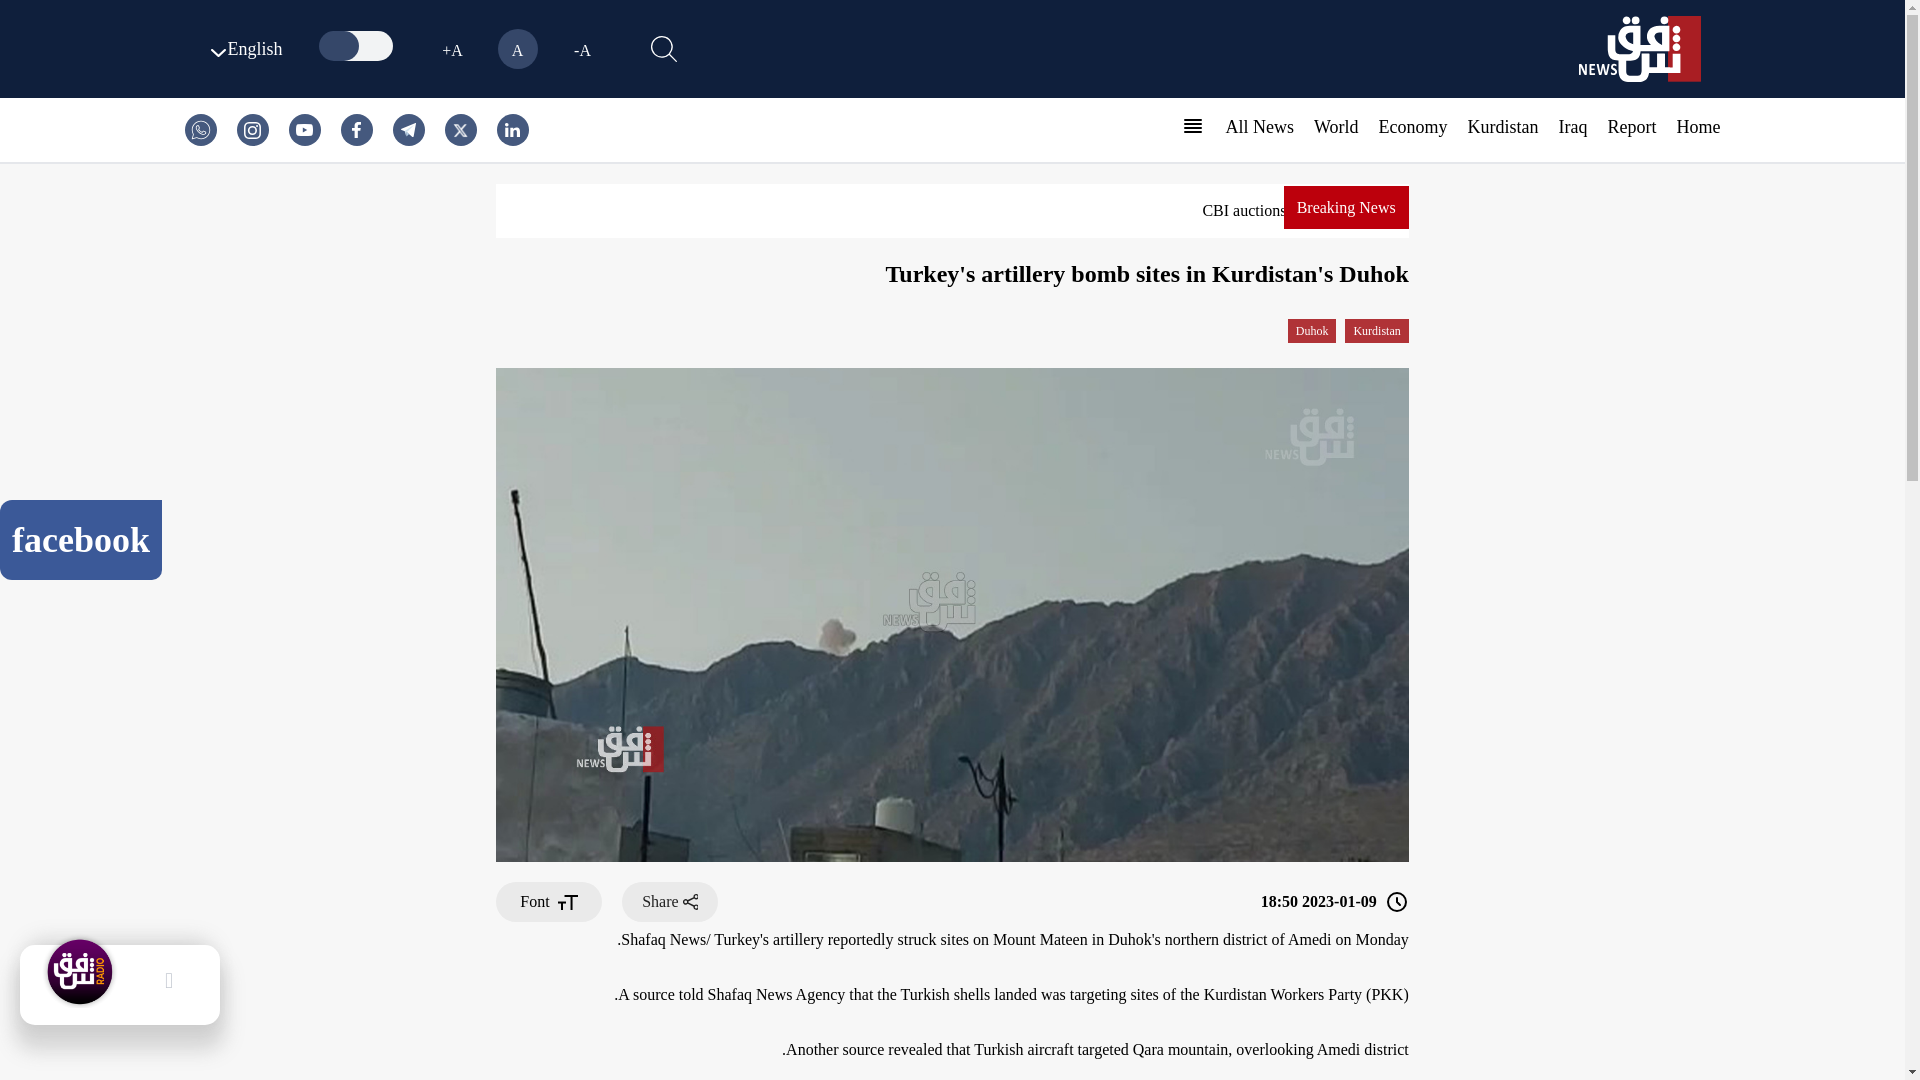 The height and width of the screenshot is (1080, 1920). I want to click on on, so click(358, 46).